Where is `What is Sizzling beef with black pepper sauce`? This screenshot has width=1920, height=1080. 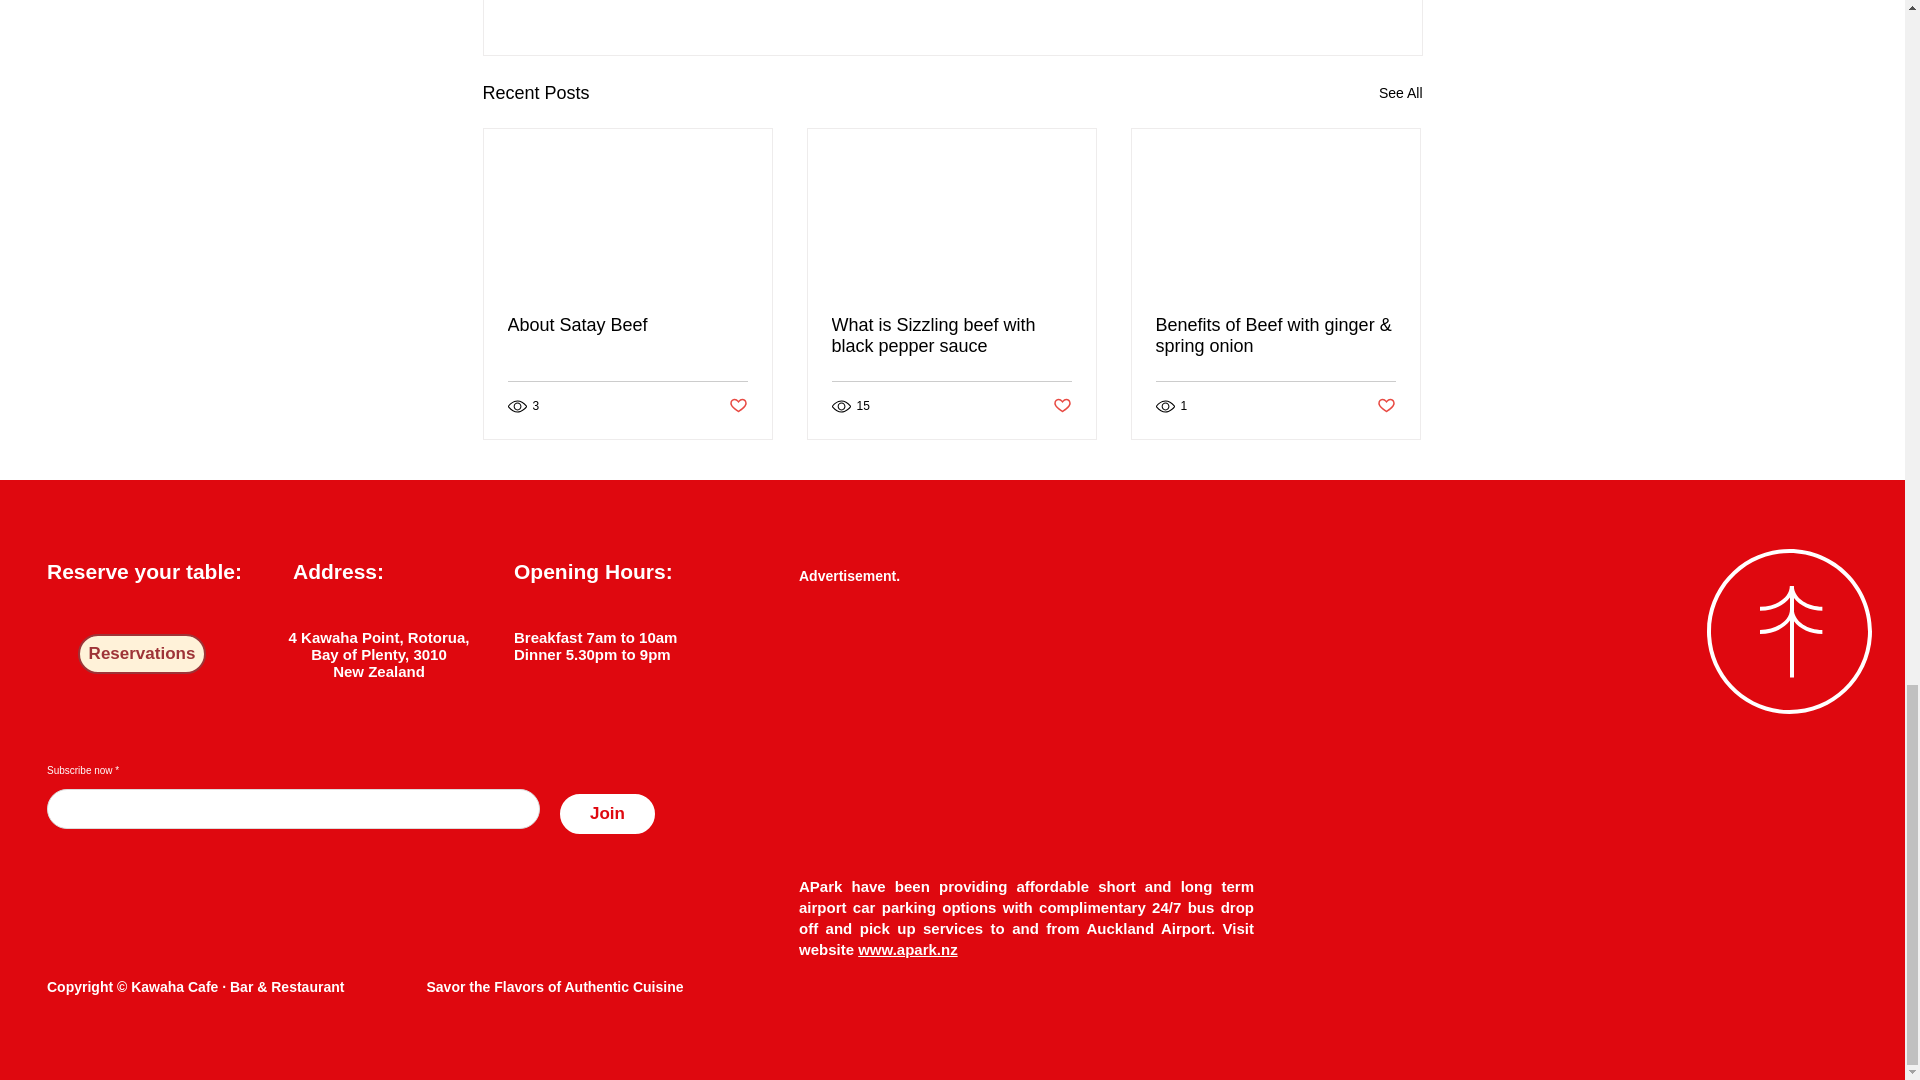
What is Sizzling beef with black pepper sauce is located at coordinates (1386, 406).